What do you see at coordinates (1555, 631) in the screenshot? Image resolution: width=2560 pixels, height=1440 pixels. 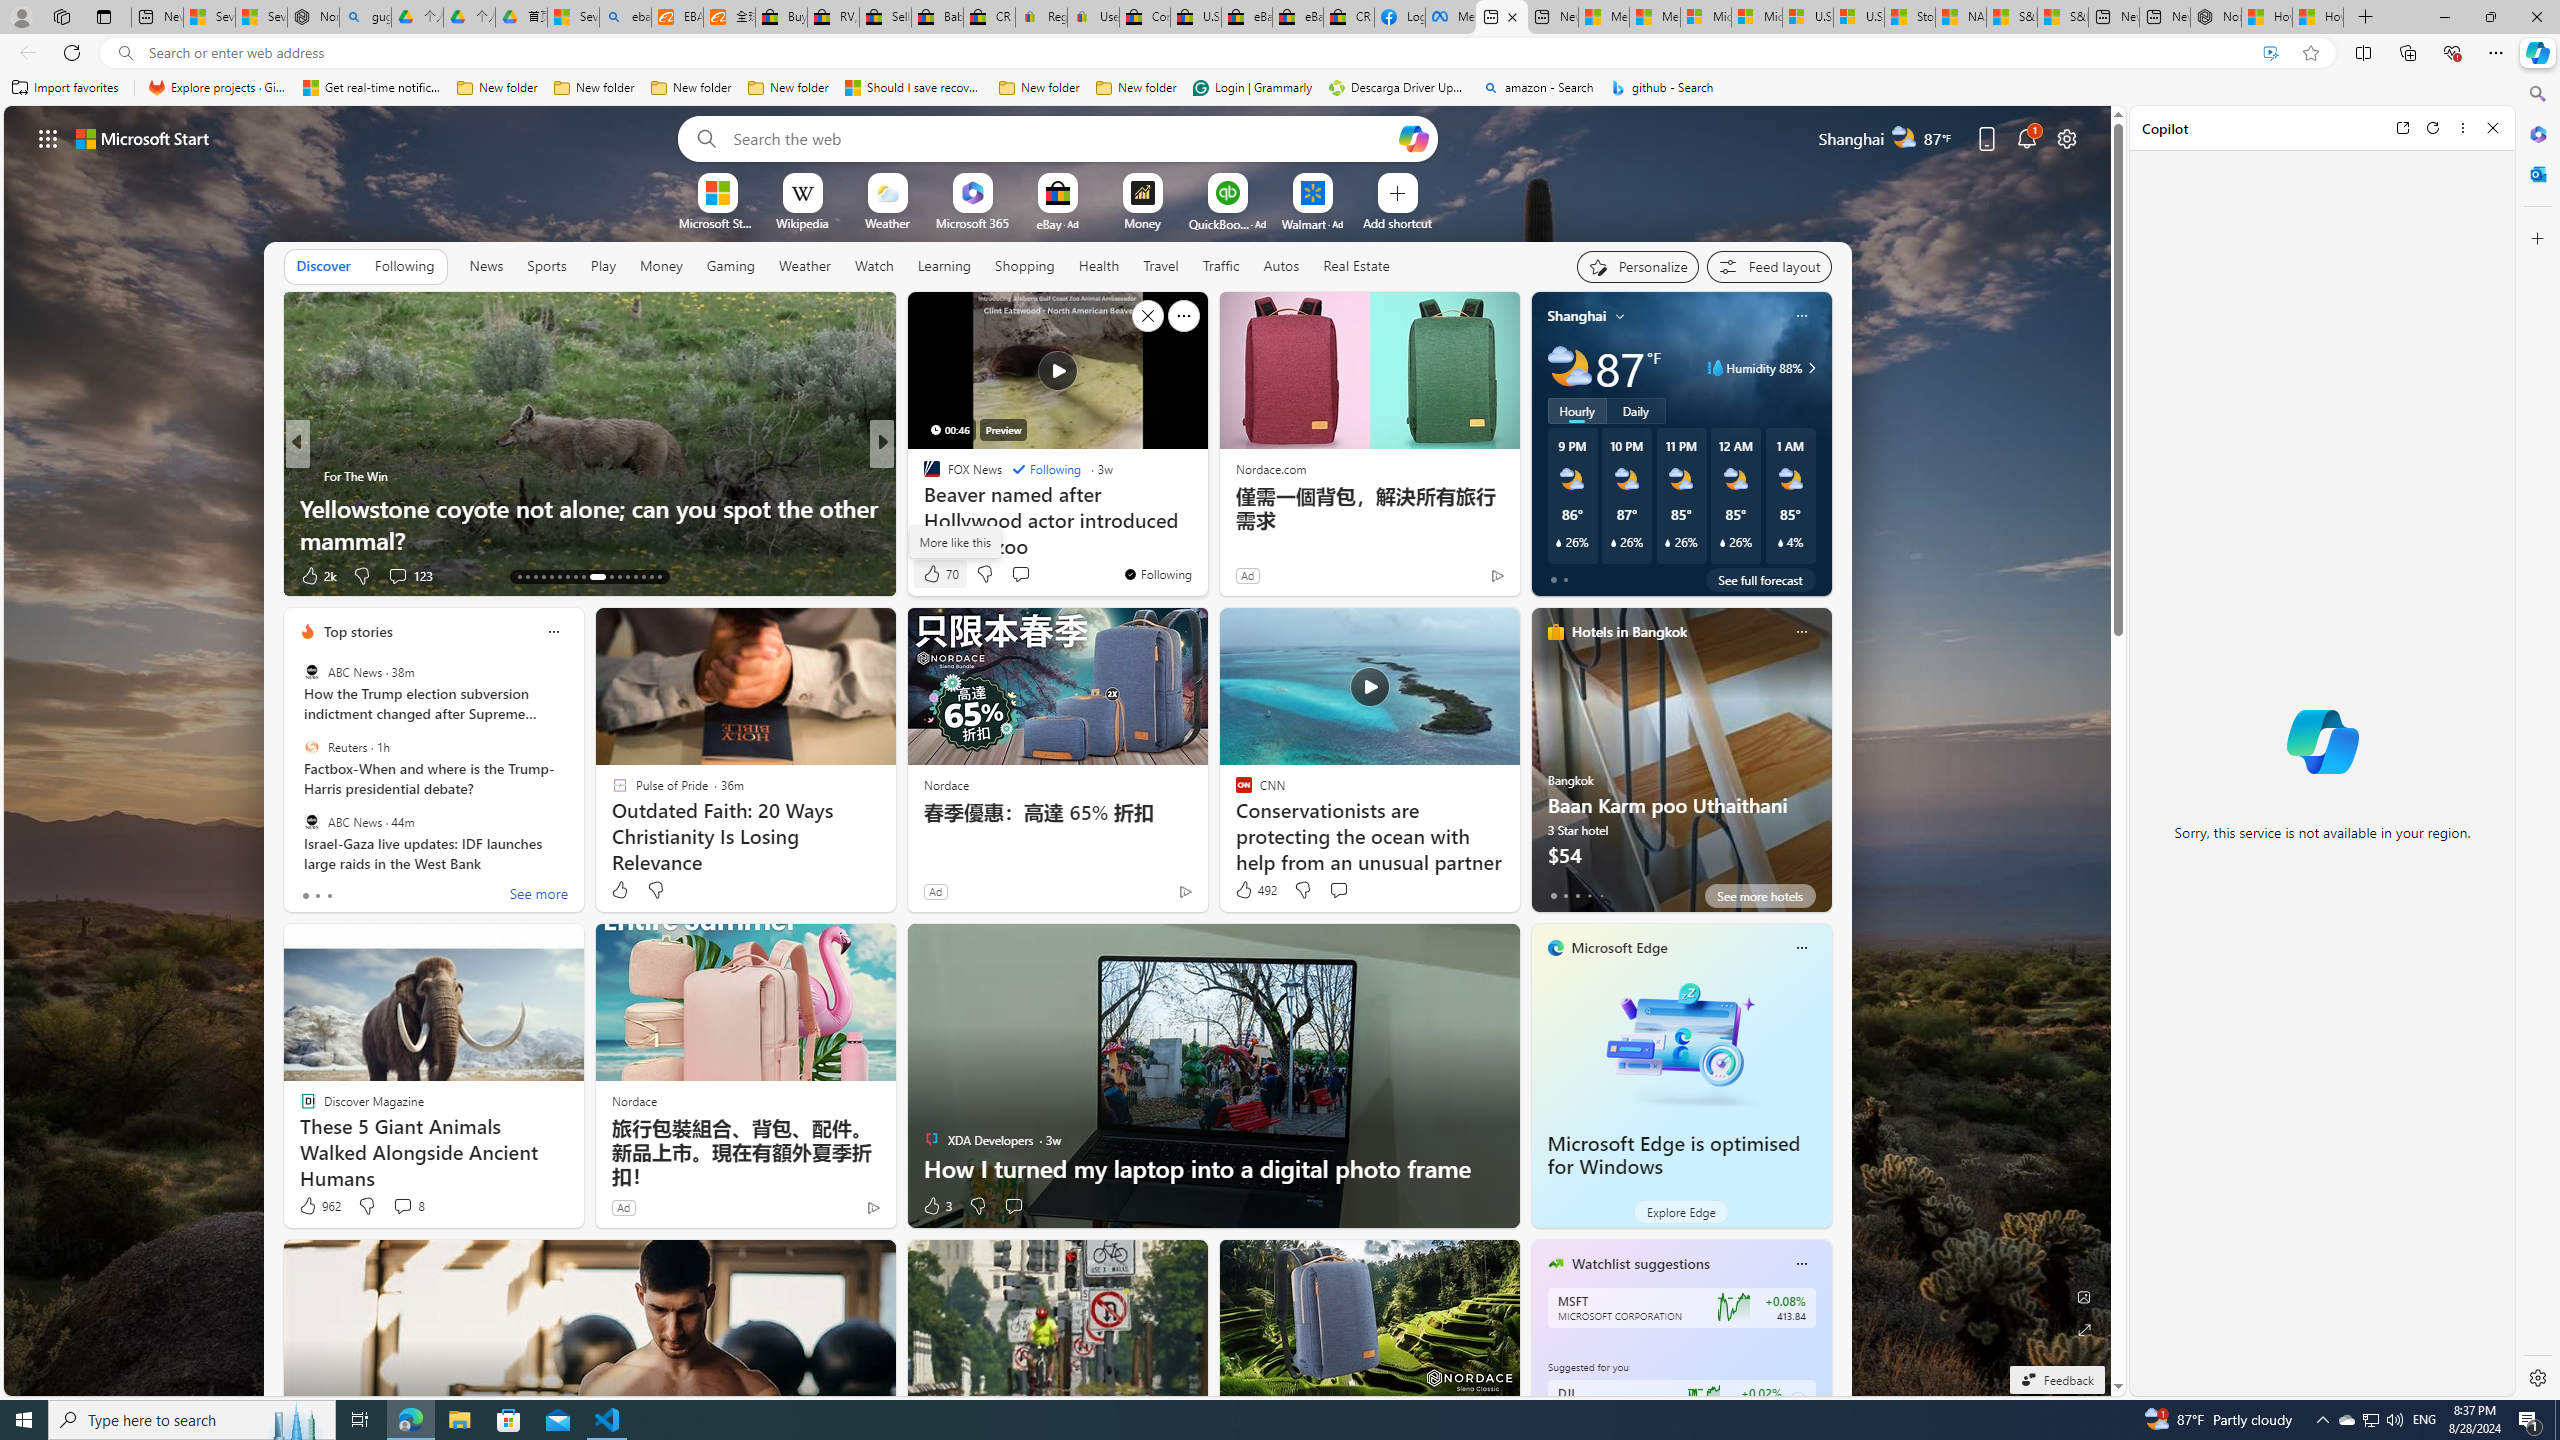 I see `hotels-header-icon` at bounding box center [1555, 631].